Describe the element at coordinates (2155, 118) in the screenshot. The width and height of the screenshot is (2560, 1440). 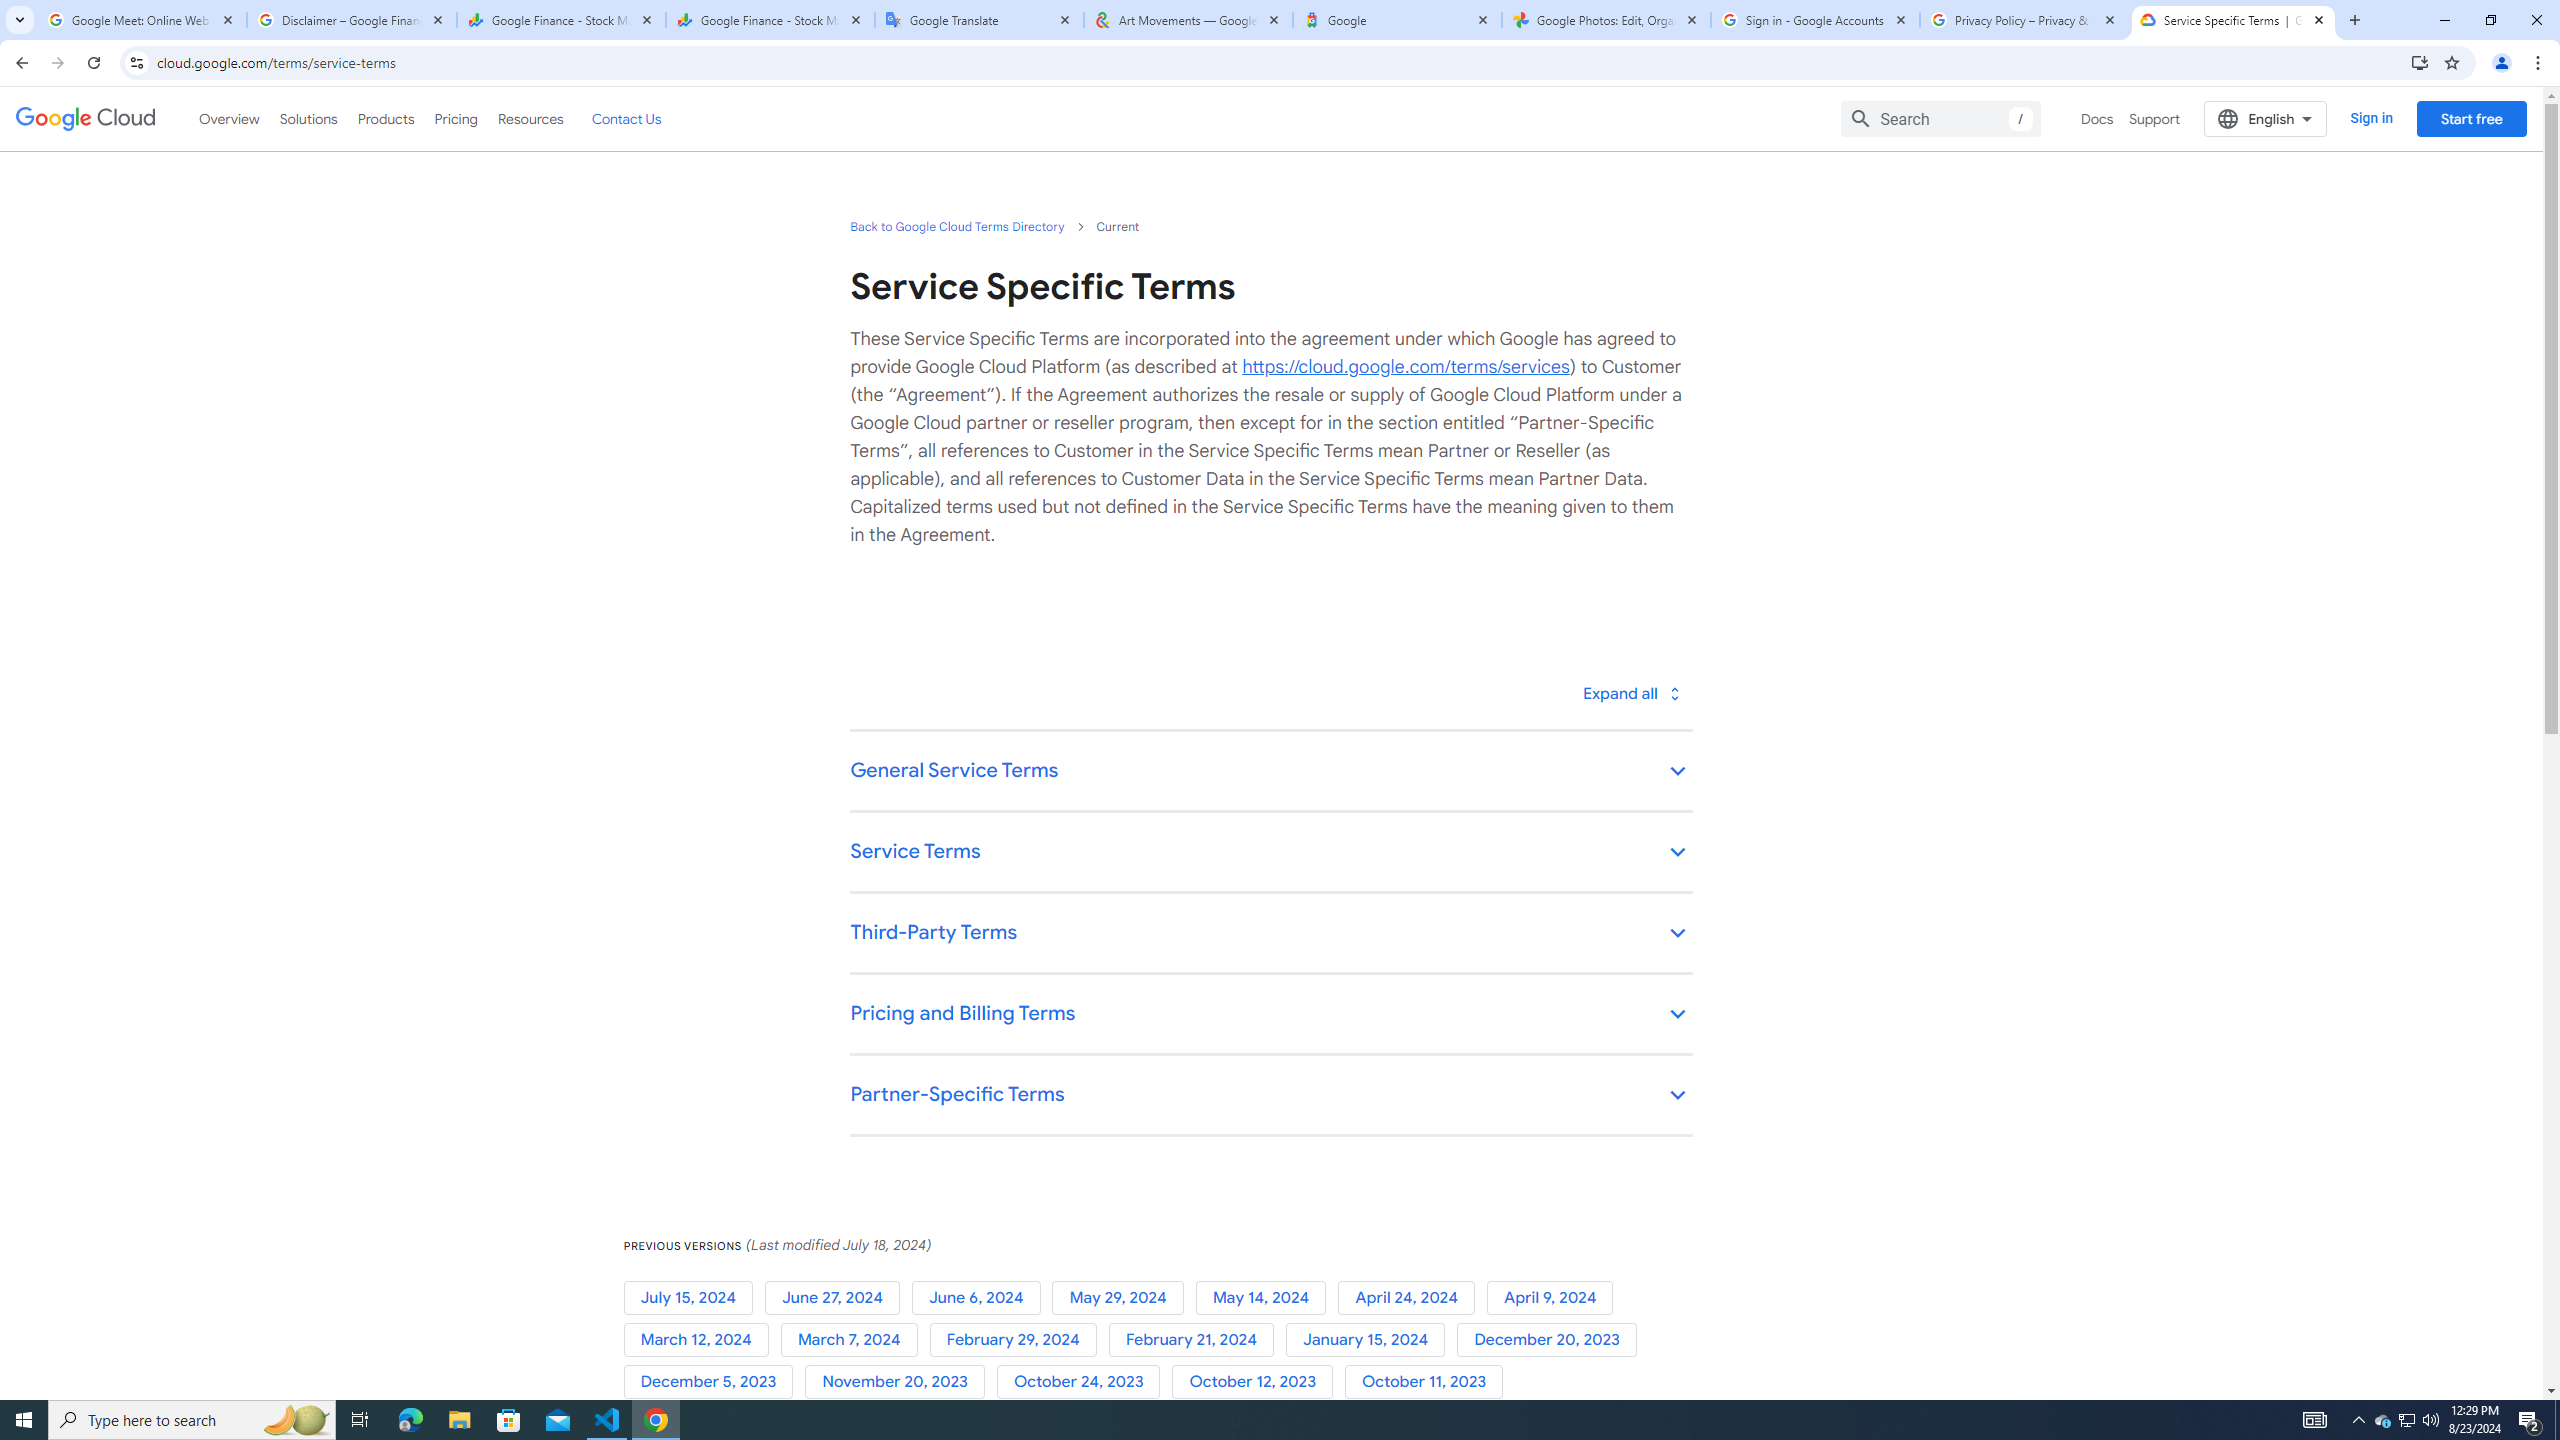
I see `Support` at that location.